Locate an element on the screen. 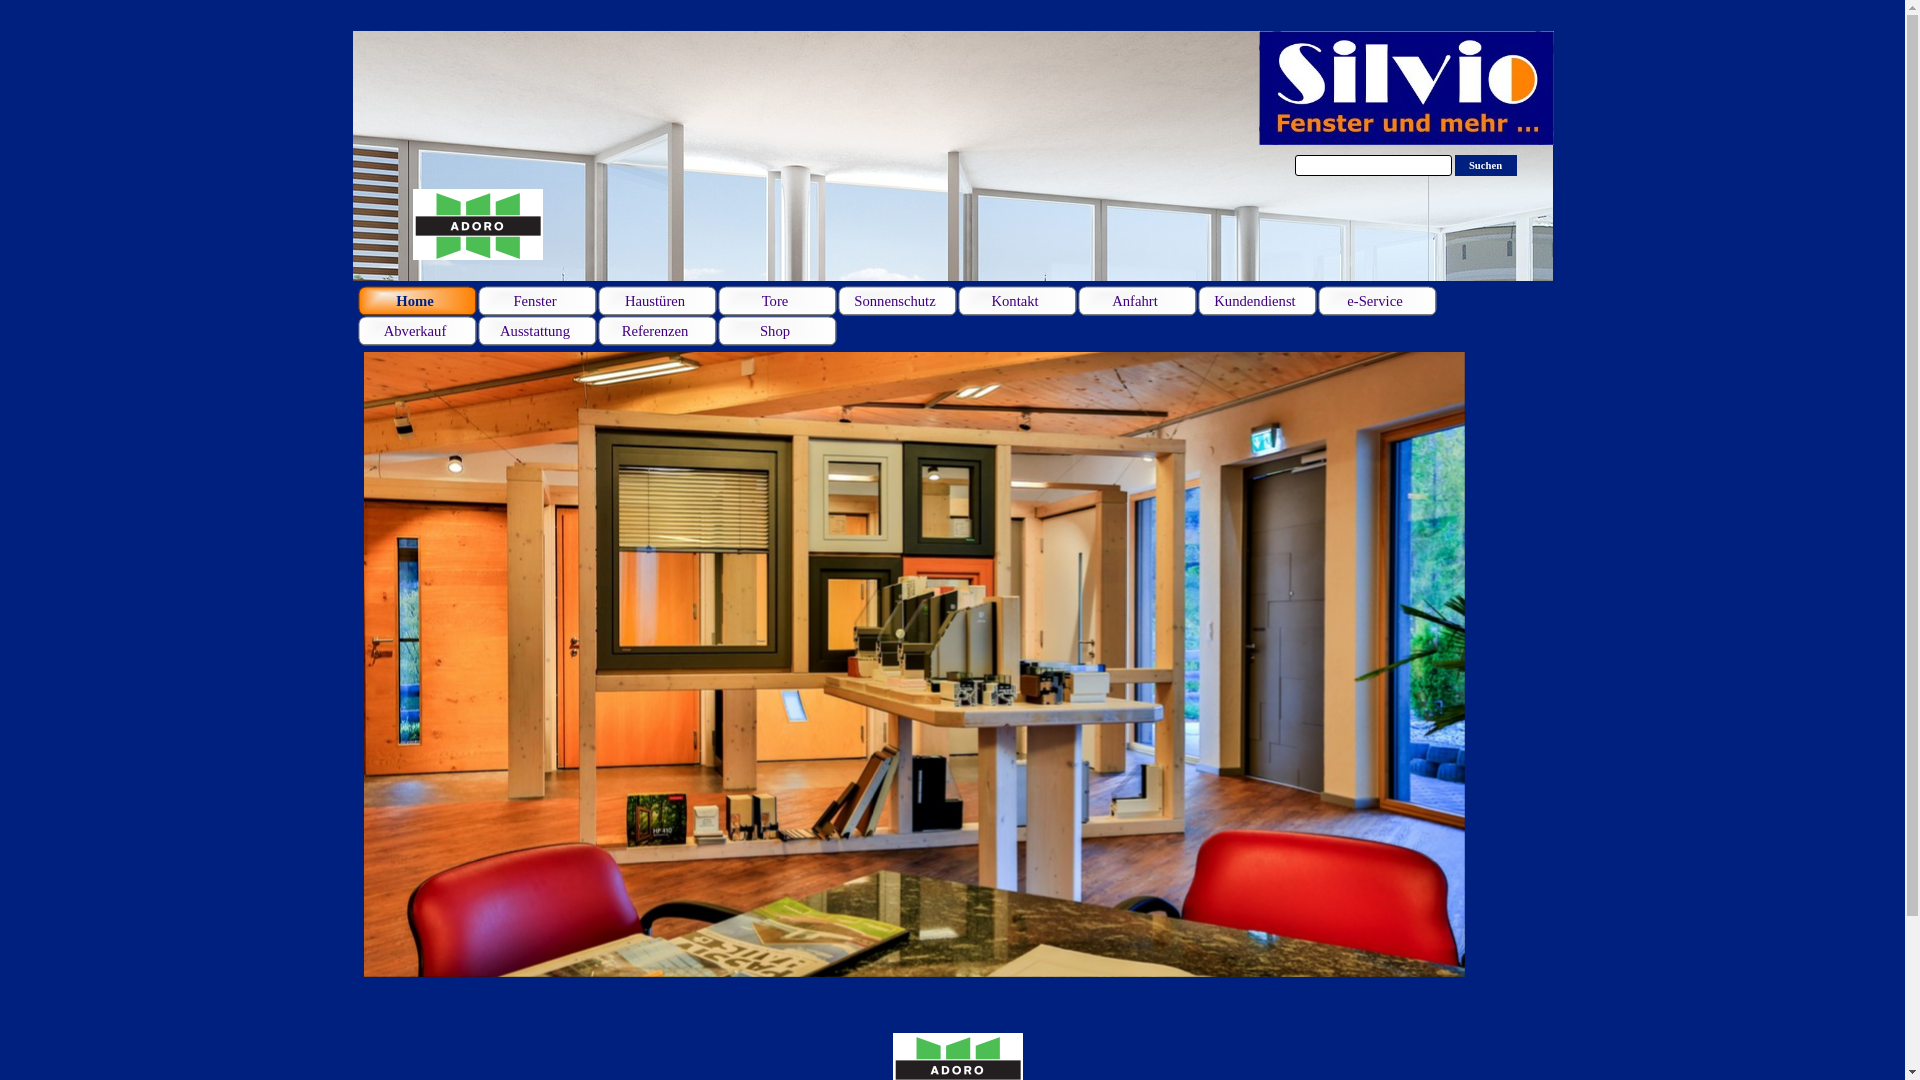 This screenshot has height=1080, width=1920. Home is located at coordinates (418, 301).